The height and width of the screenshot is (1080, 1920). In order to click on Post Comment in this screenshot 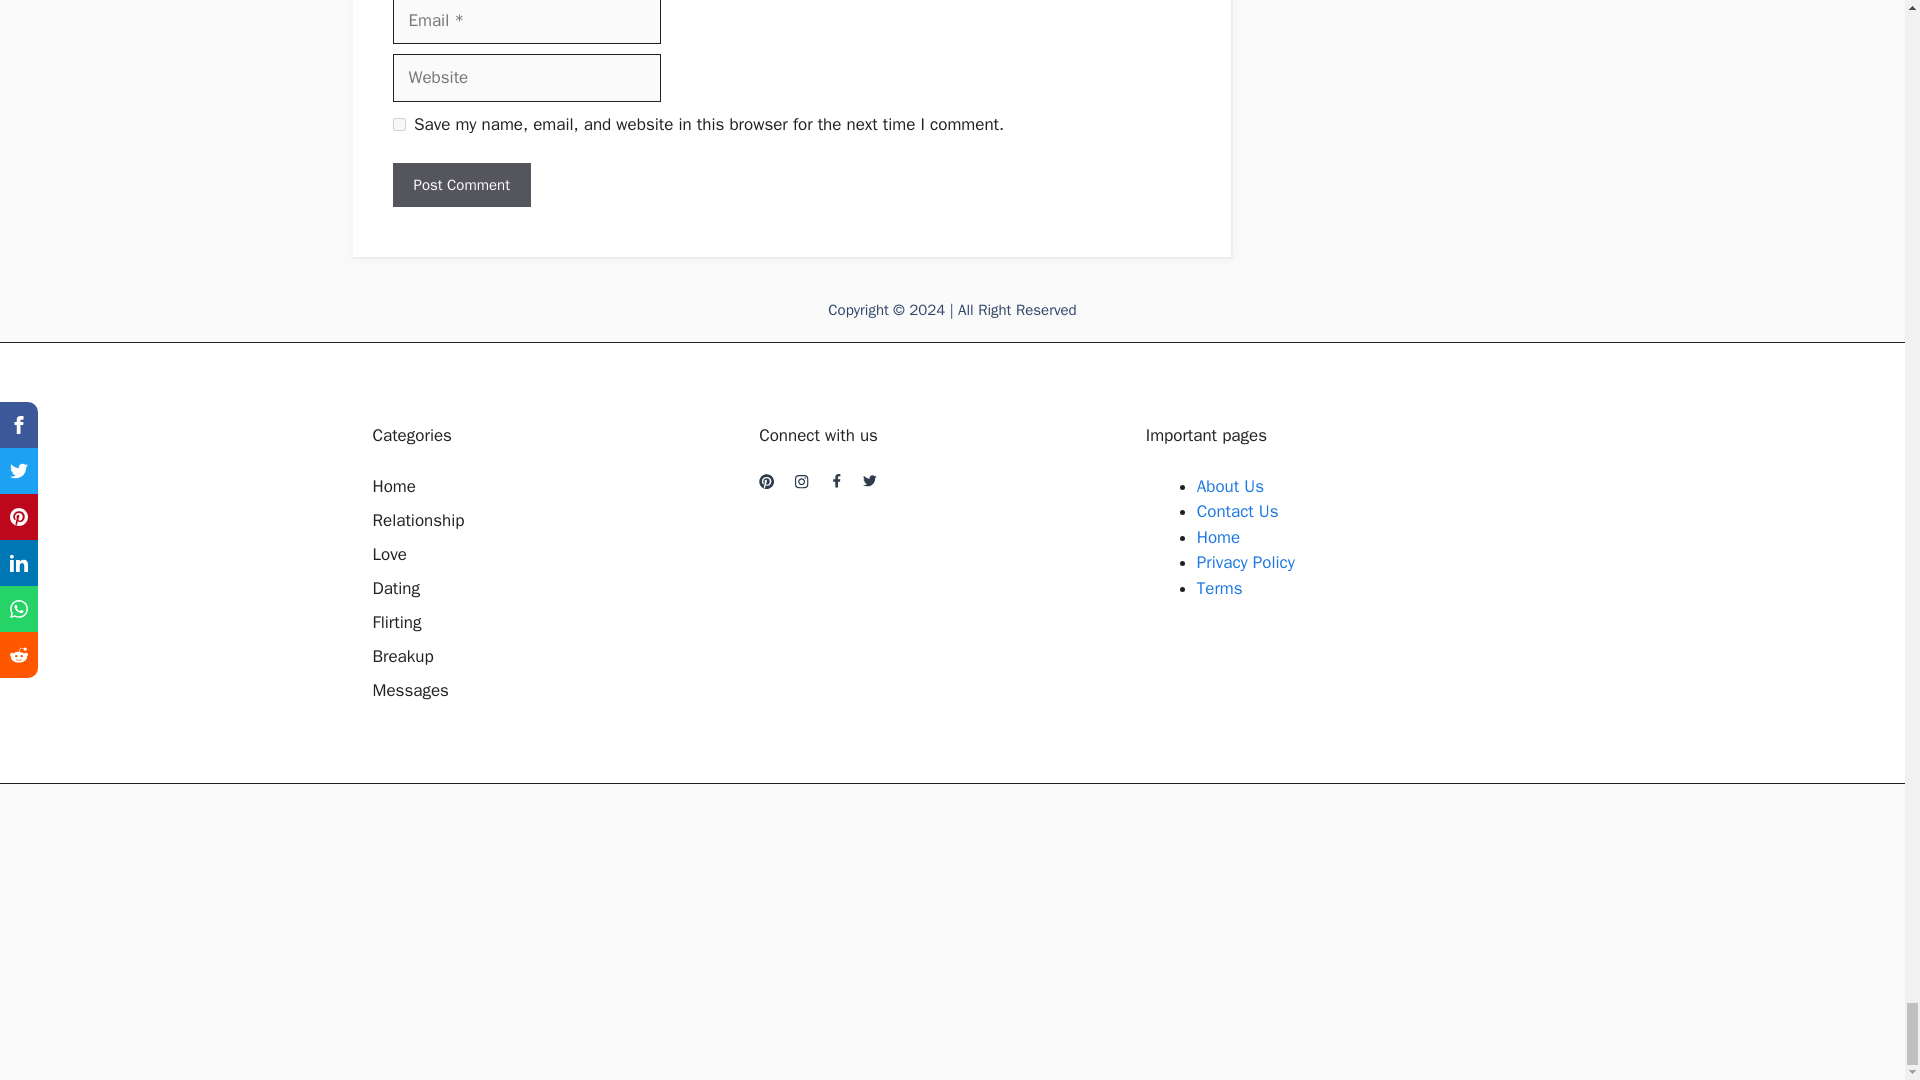, I will do `click(460, 186)`.